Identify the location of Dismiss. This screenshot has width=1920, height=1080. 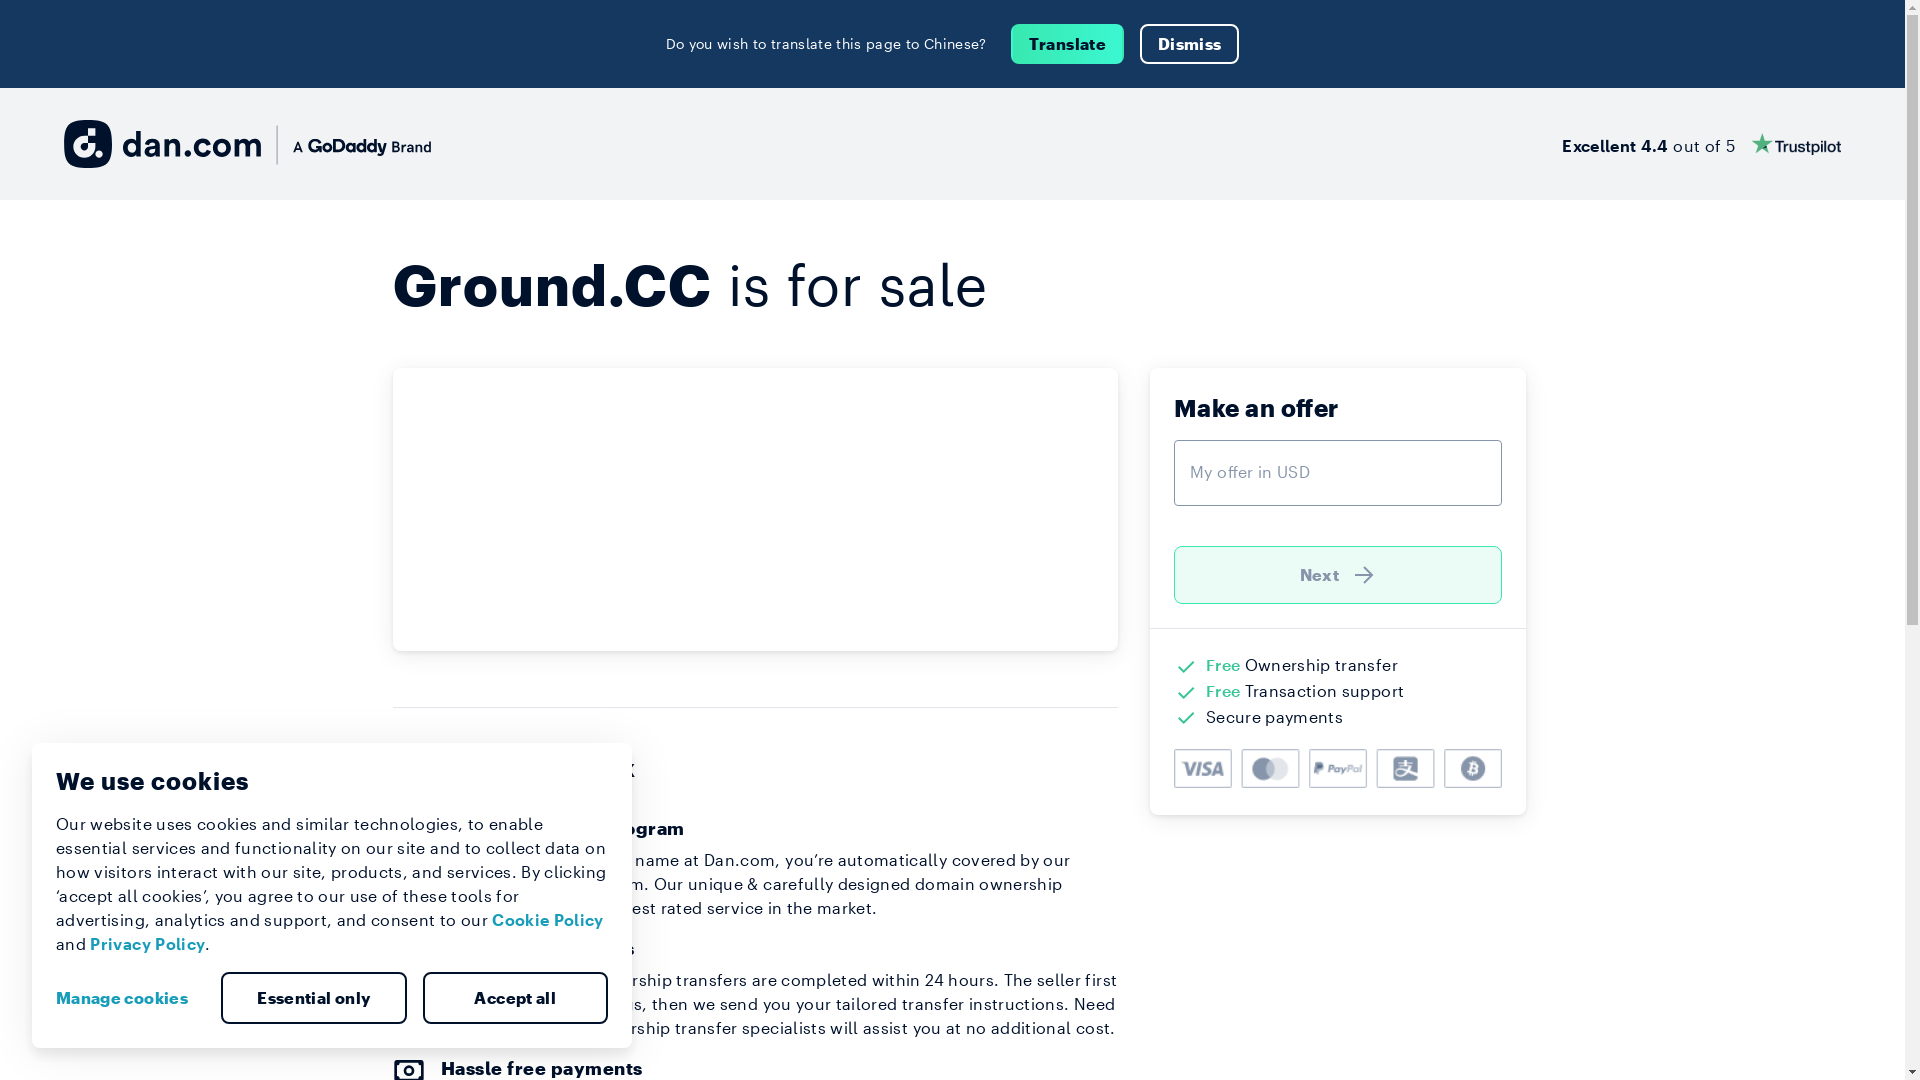
(1190, 44).